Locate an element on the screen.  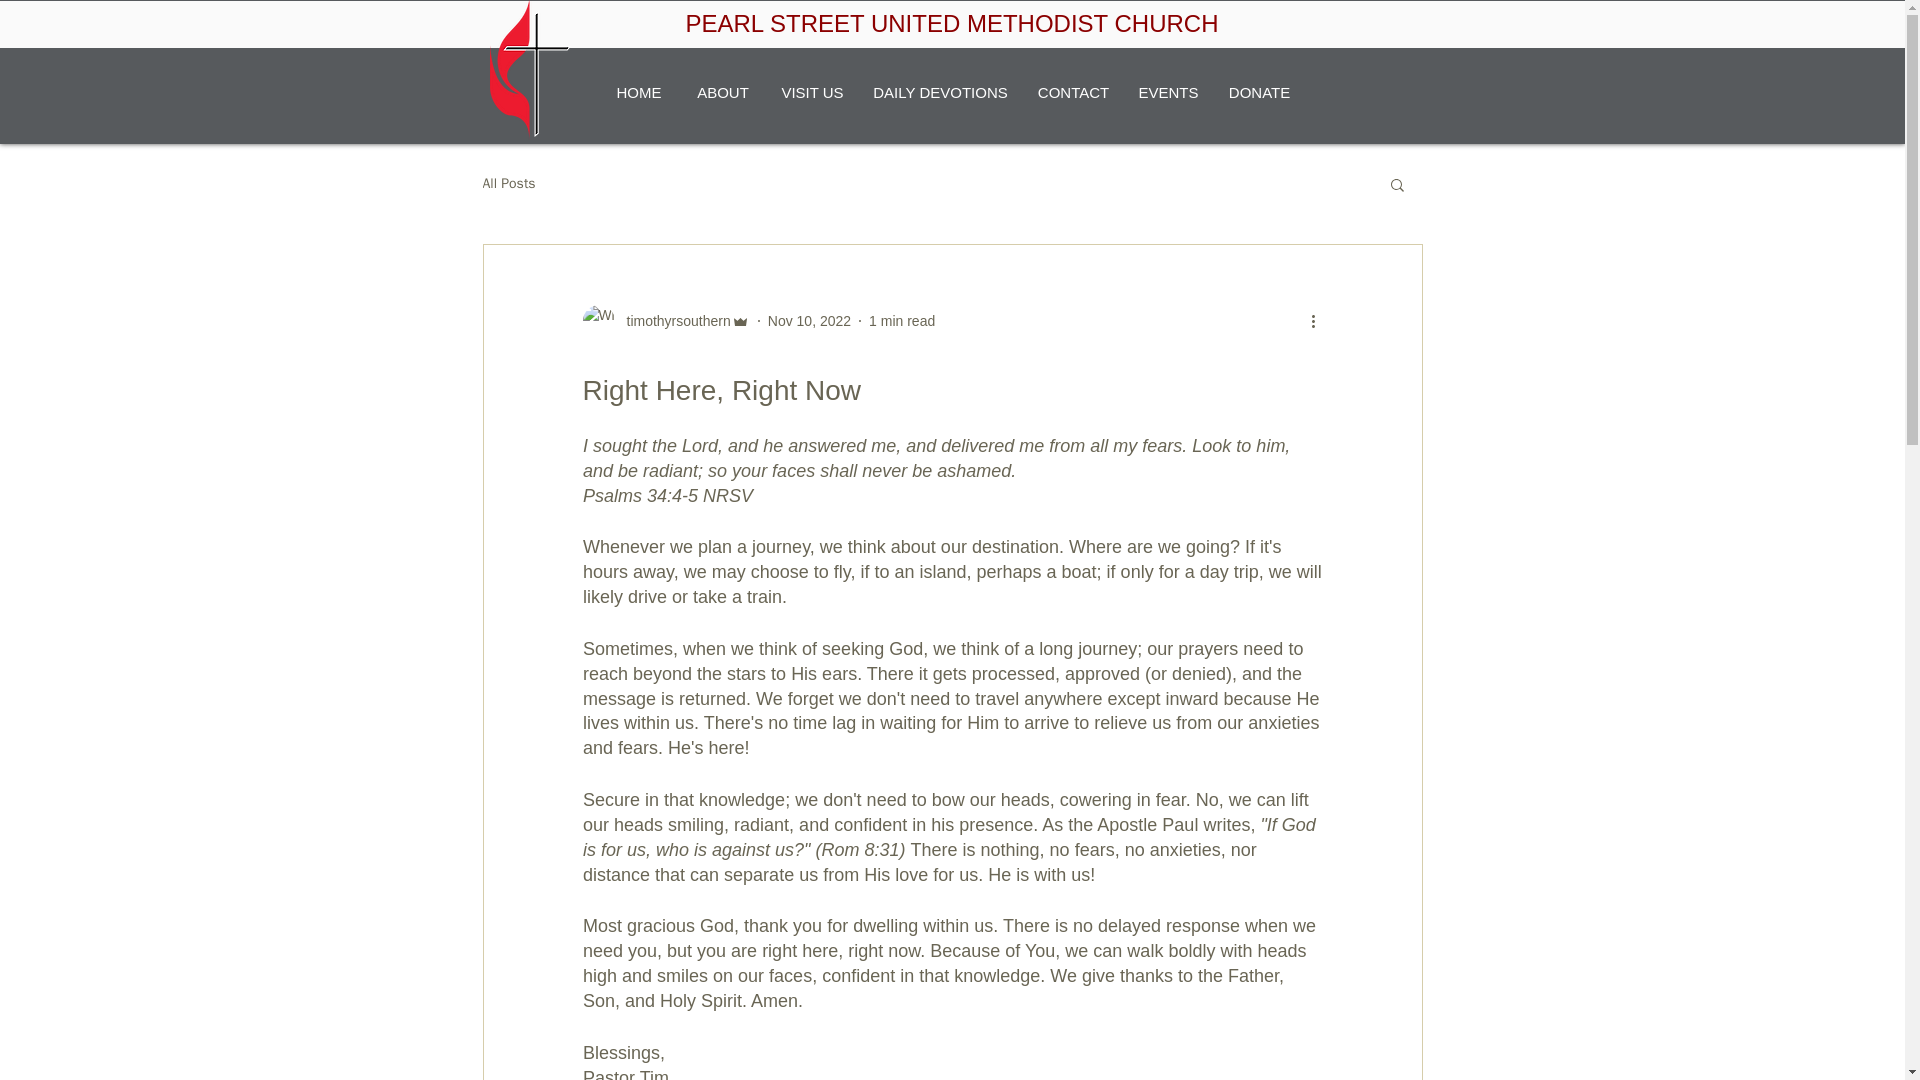
CONTACT is located at coordinates (1072, 92).